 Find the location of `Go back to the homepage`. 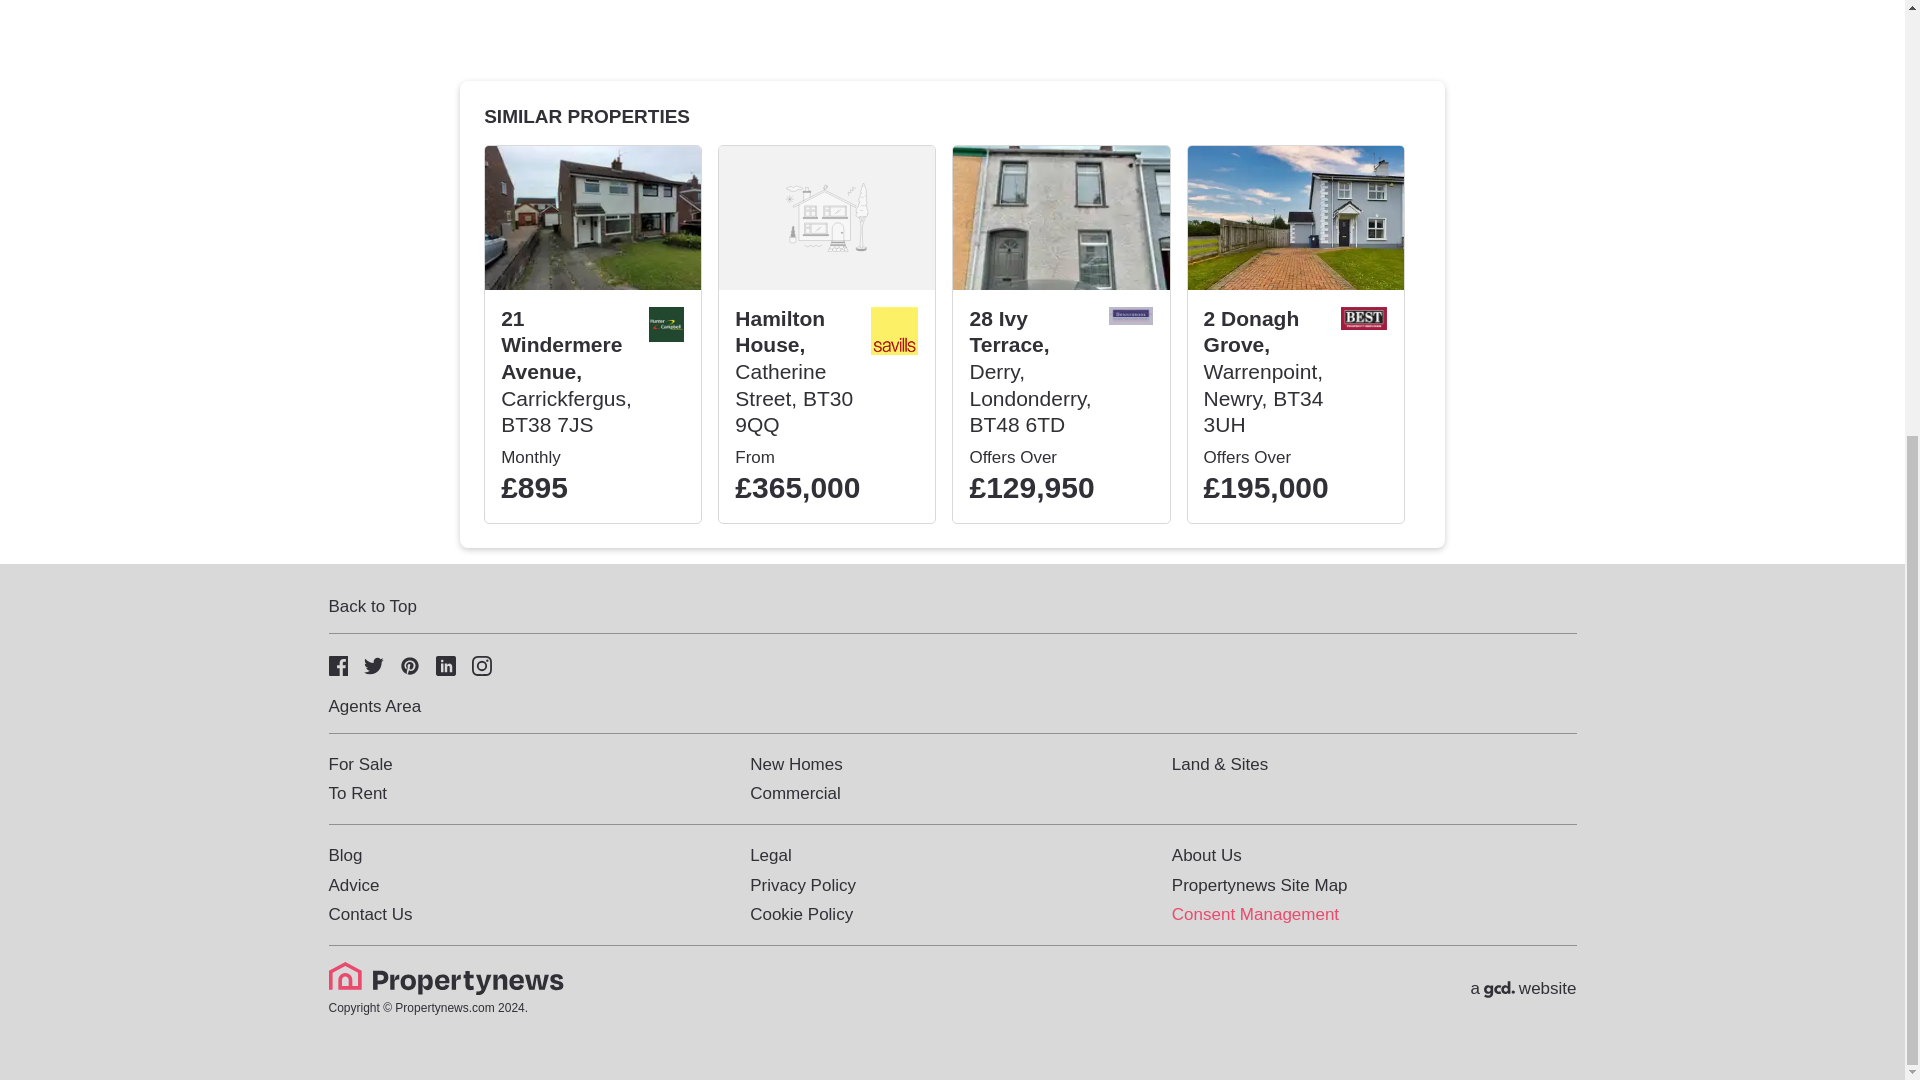

Go back to the homepage is located at coordinates (448, 989).